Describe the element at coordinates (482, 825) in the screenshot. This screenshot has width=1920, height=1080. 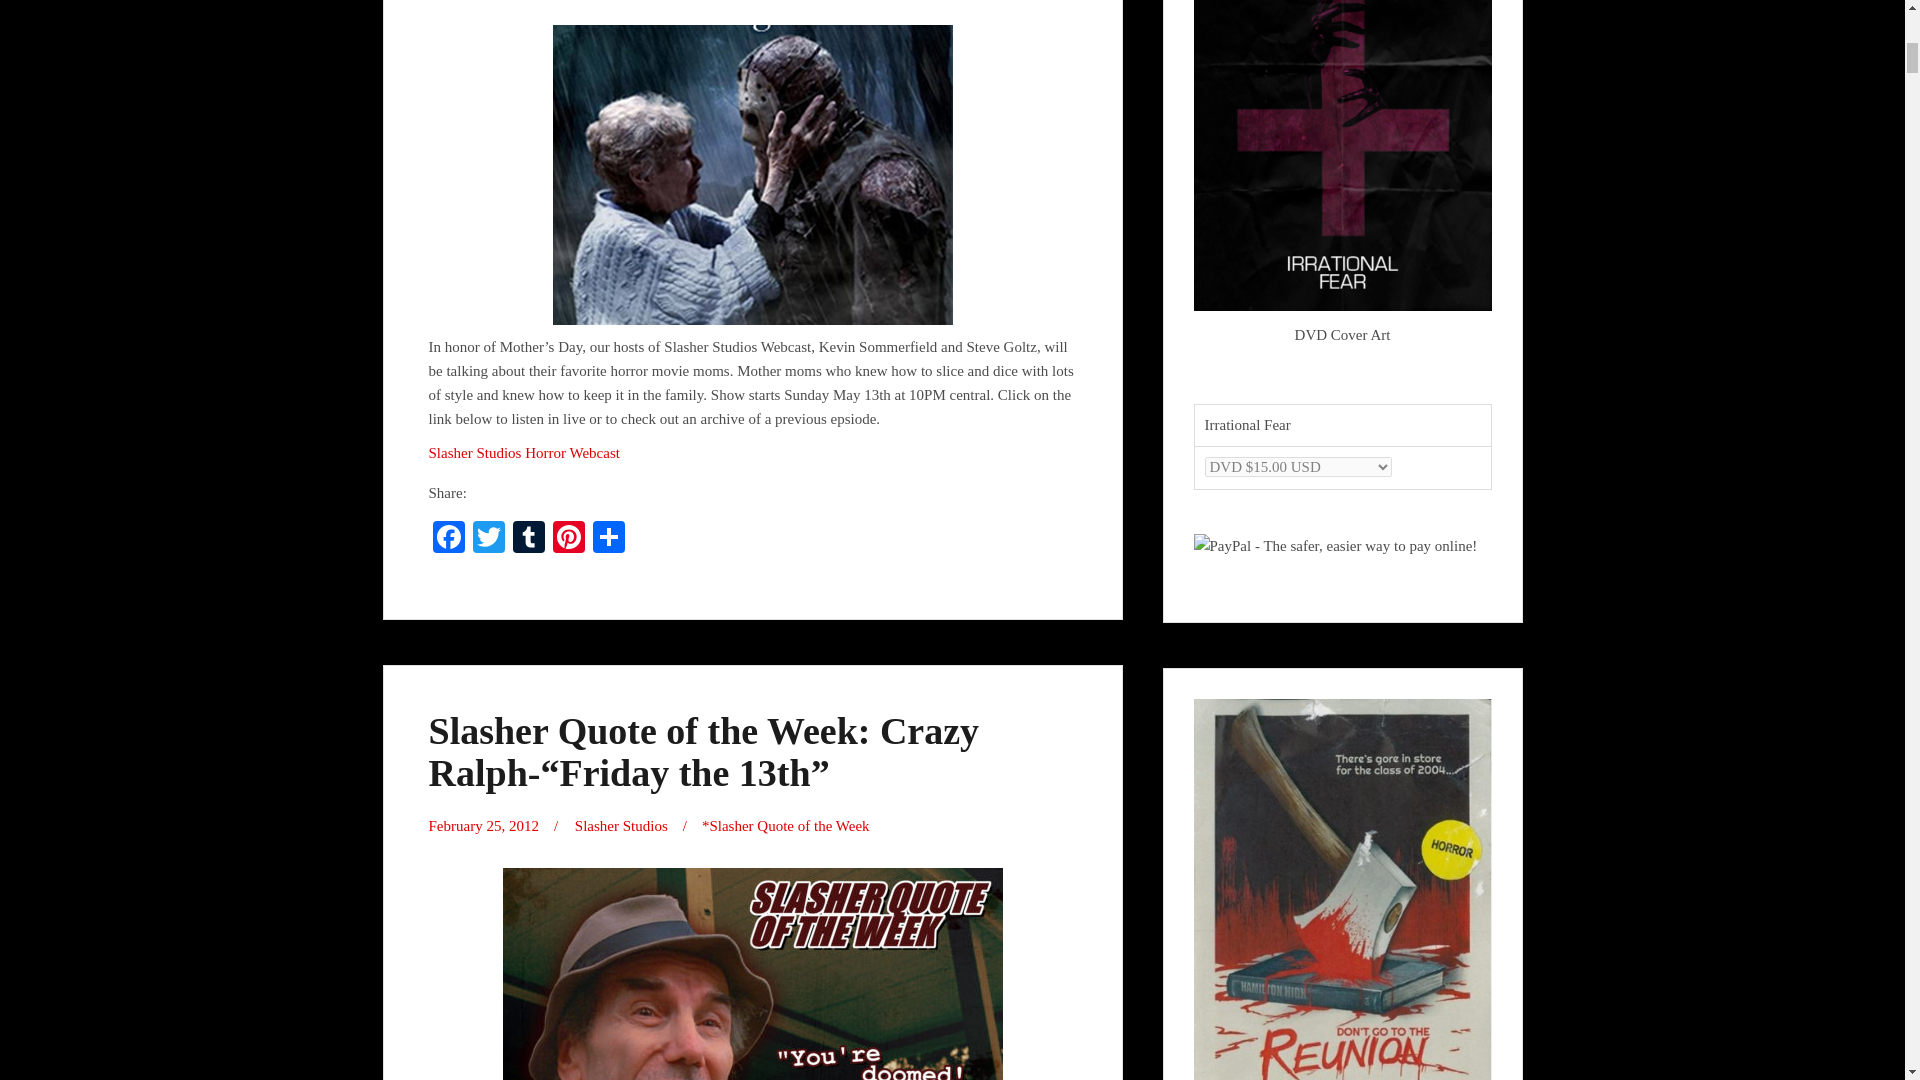
I see `February 25, 2012` at that location.